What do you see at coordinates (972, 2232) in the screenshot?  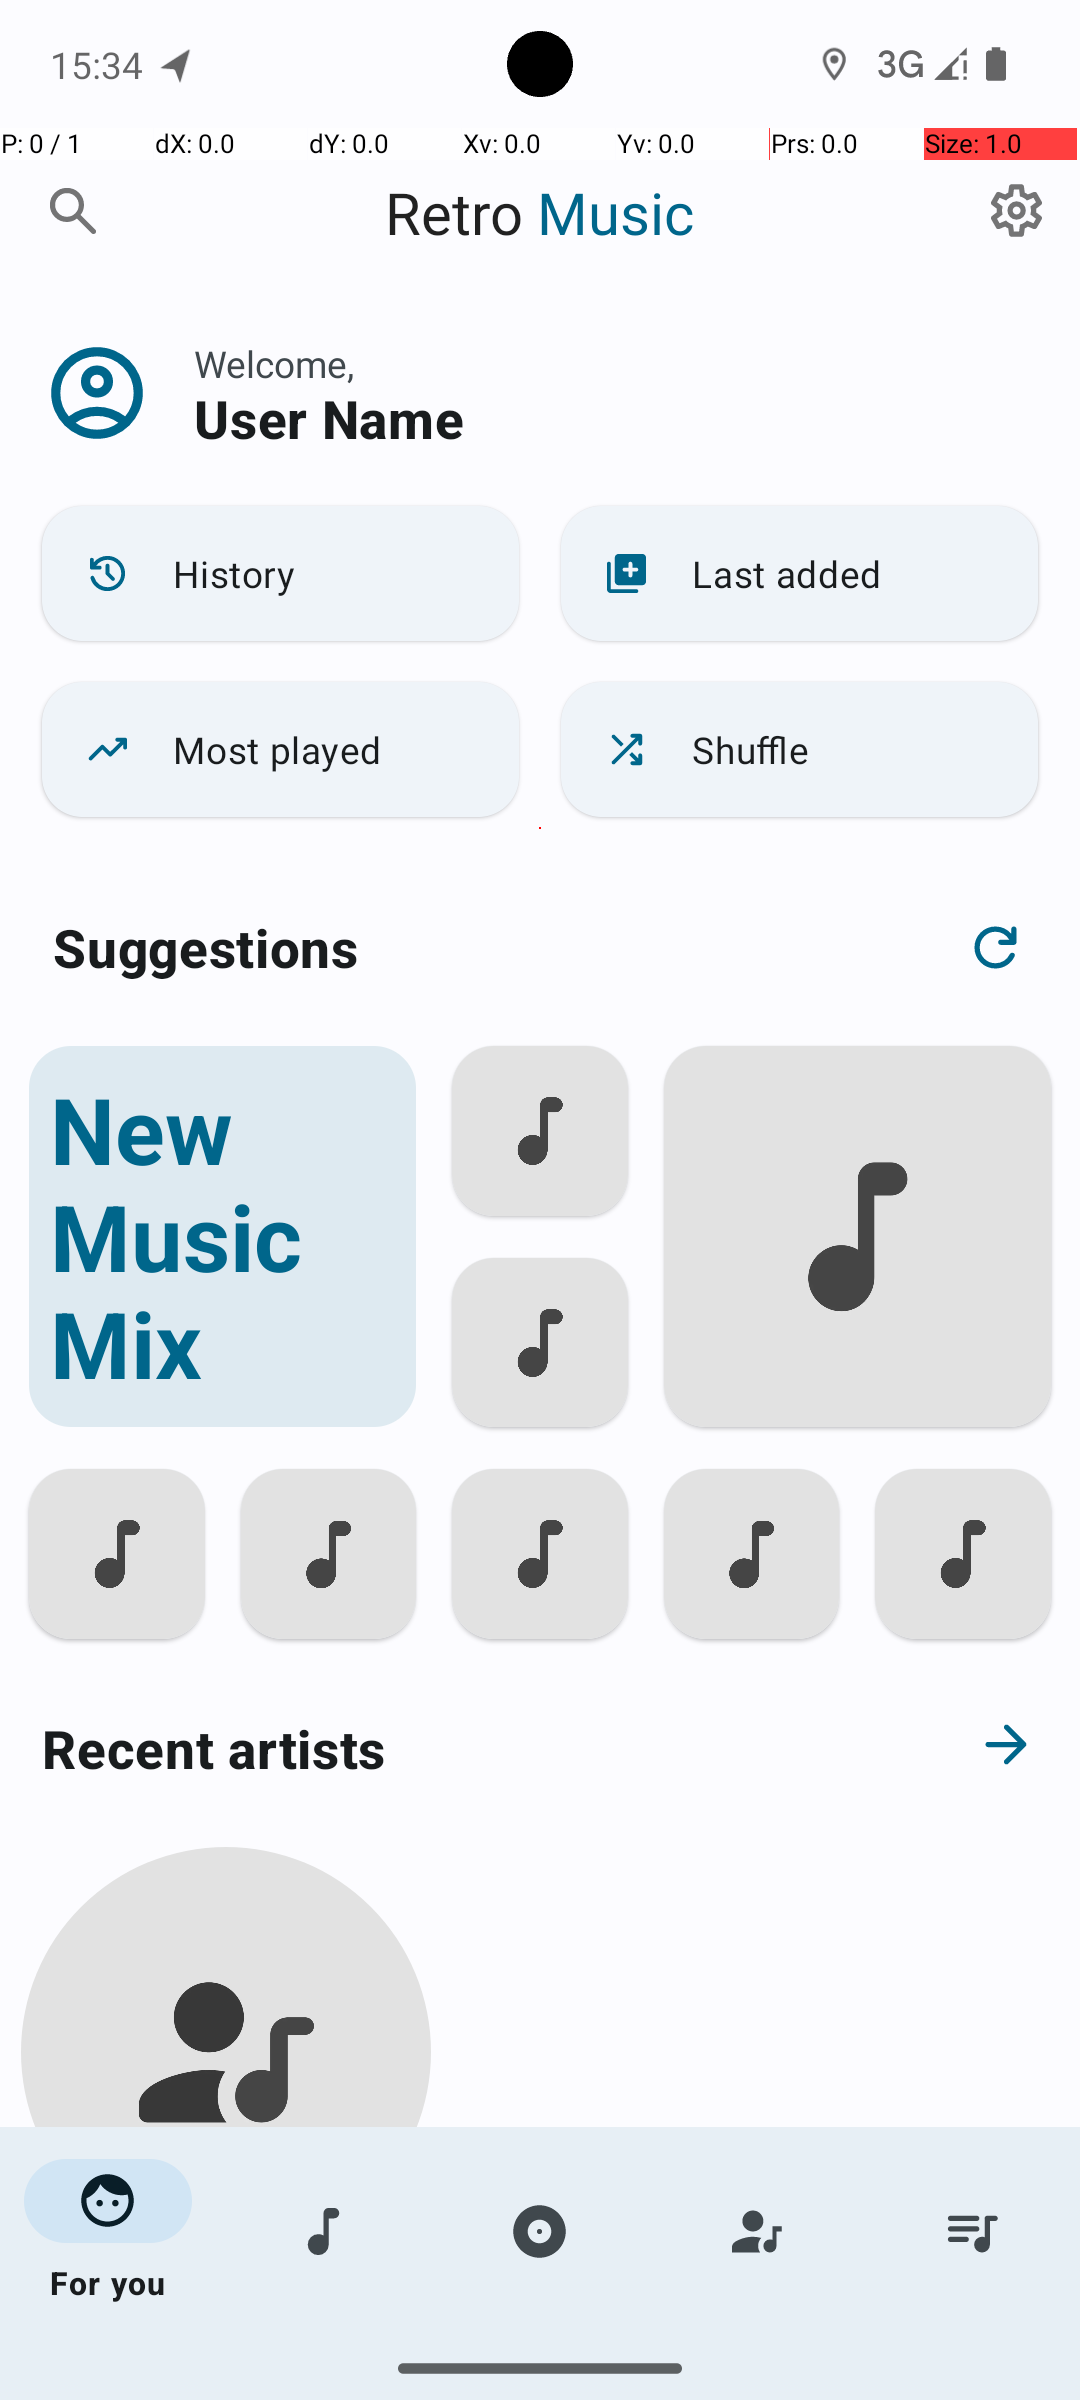 I see `Playlists` at bounding box center [972, 2232].